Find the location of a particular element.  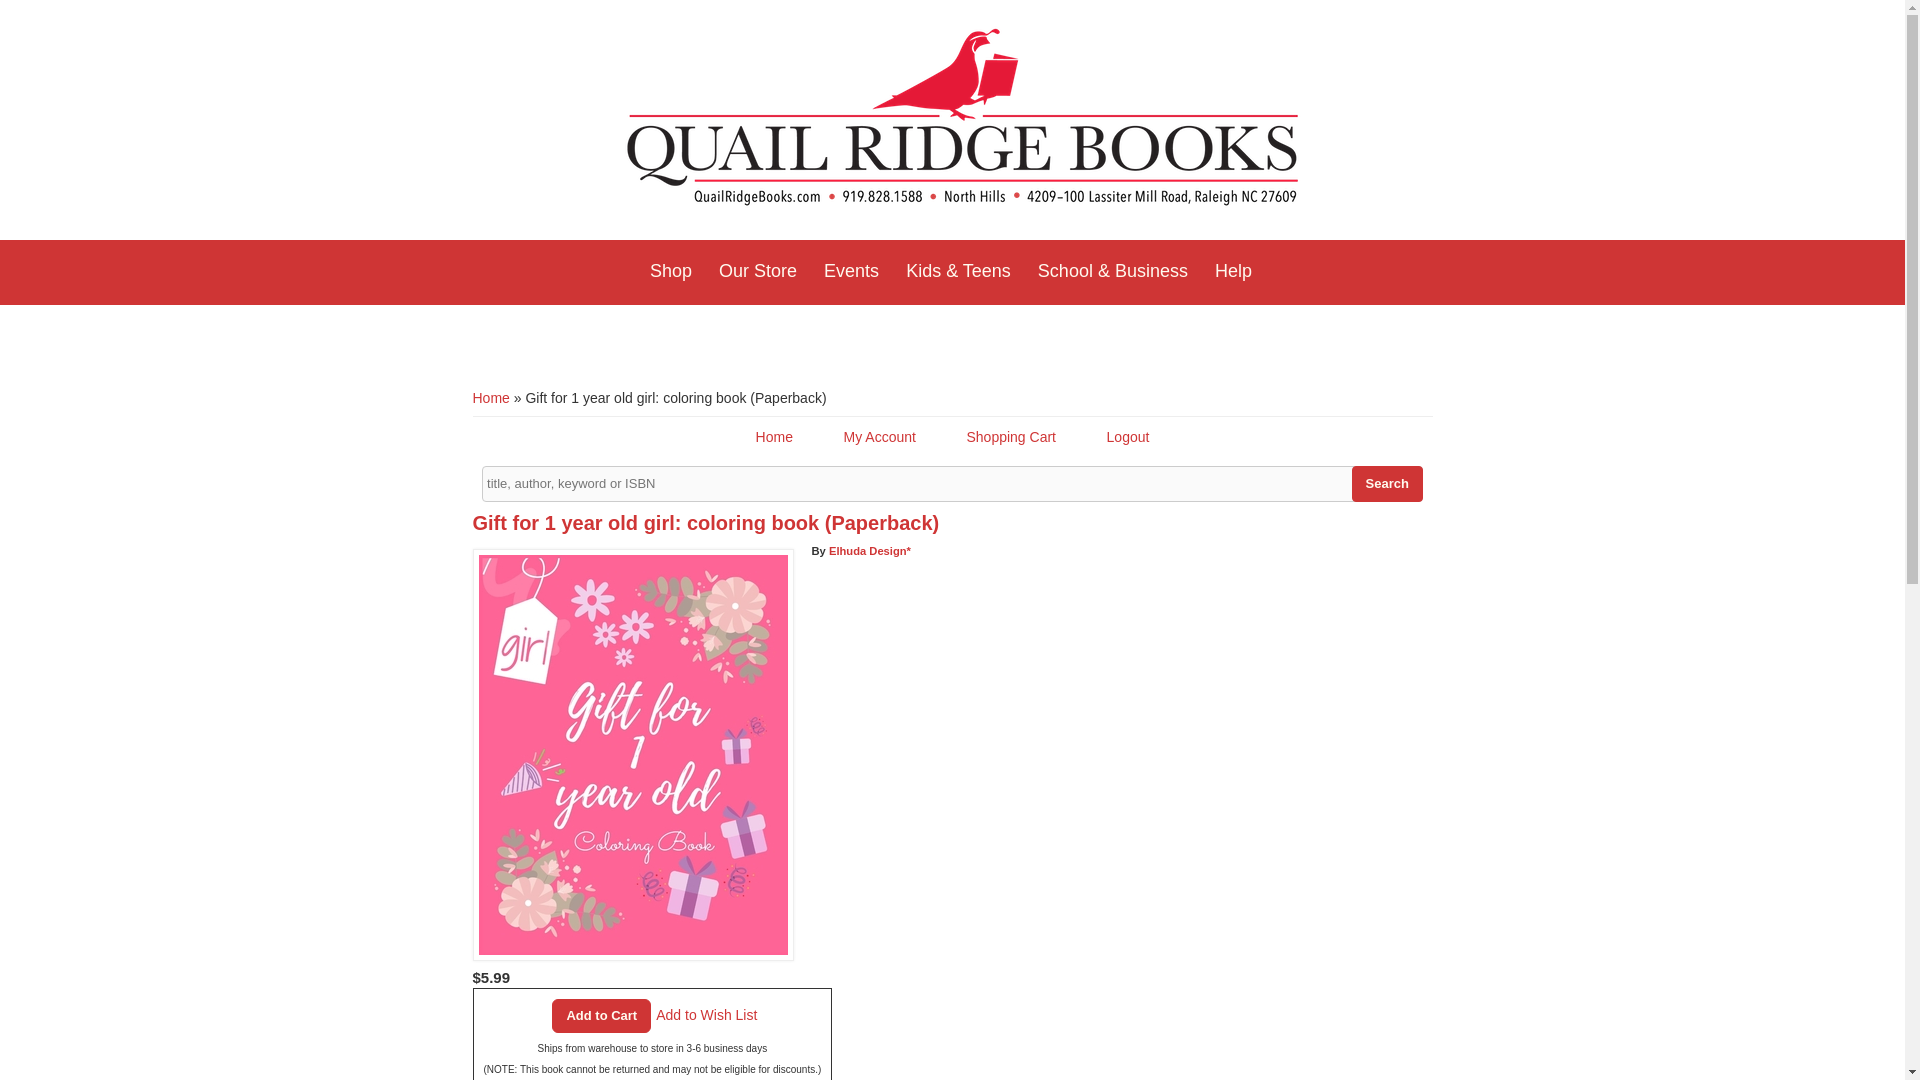

Add to Cart is located at coordinates (601, 1016).